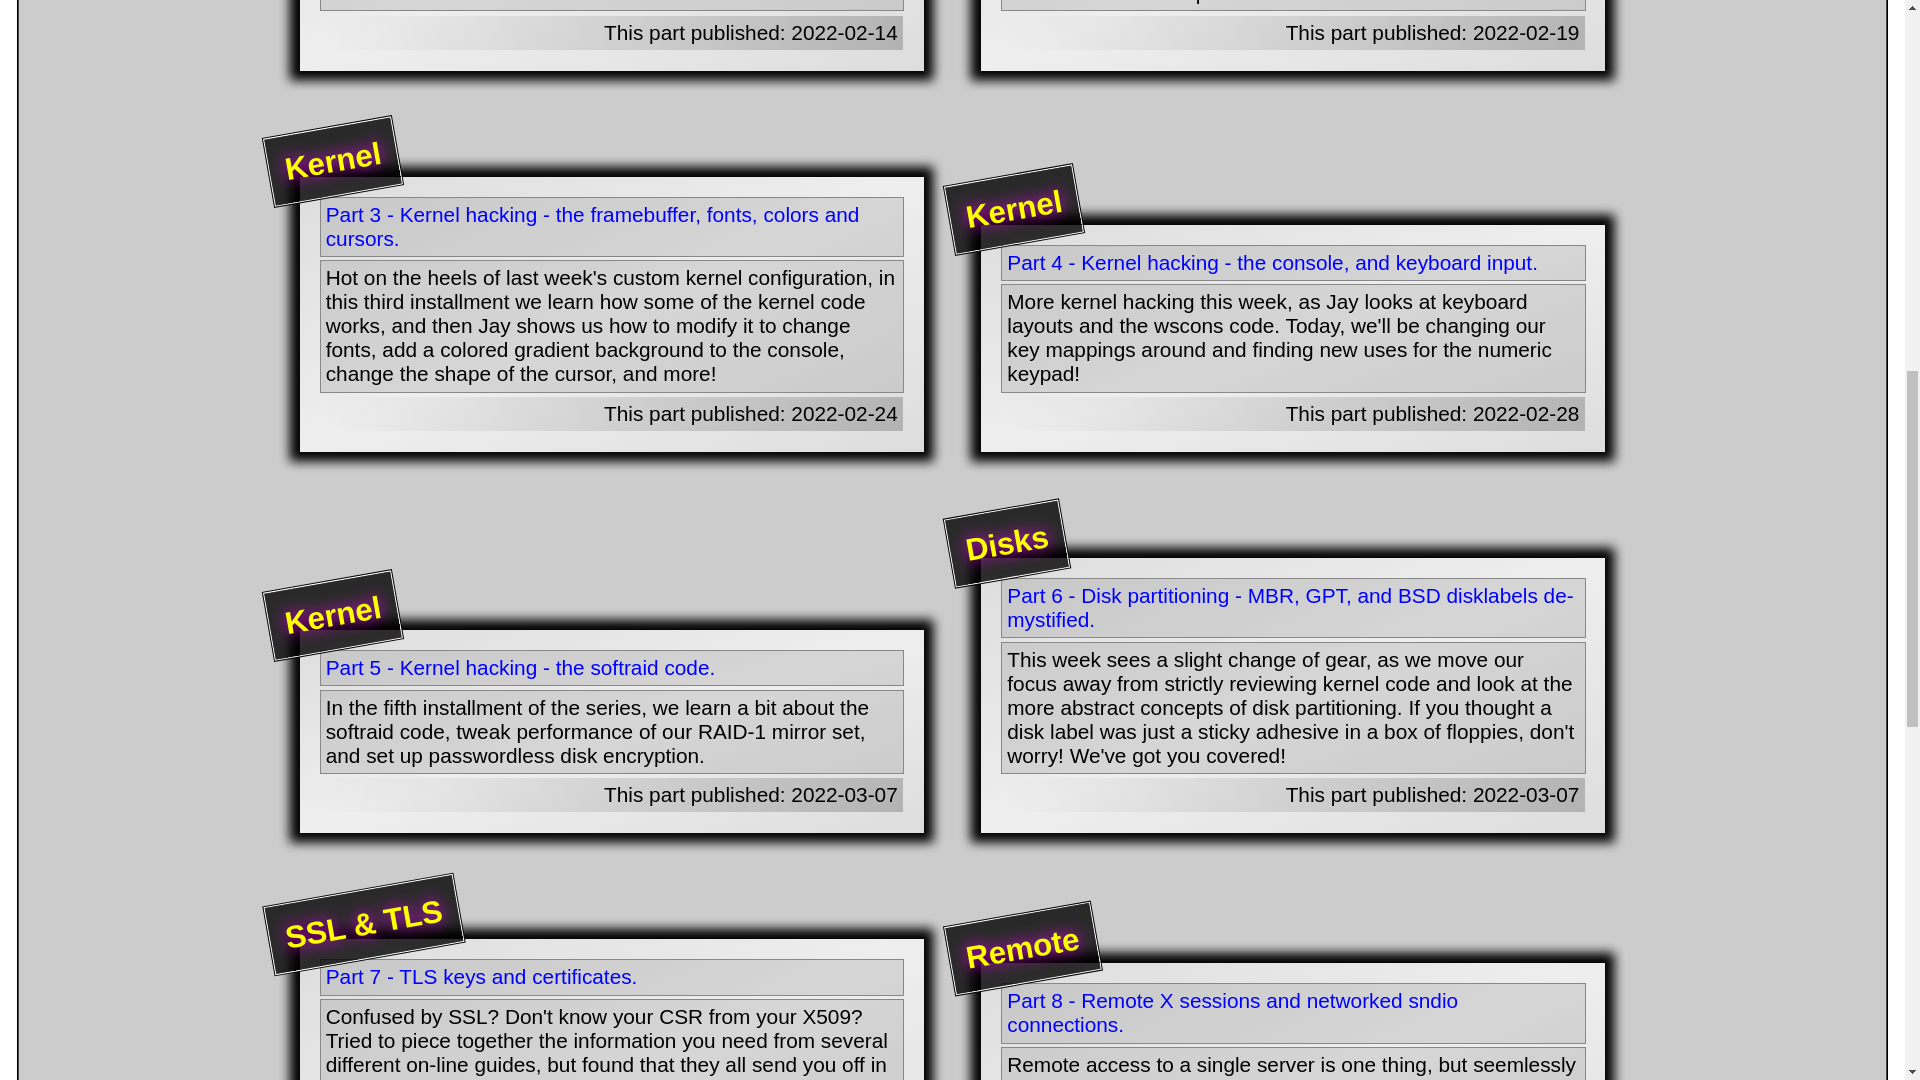 This screenshot has width=1920, height=1080. Describe the element at coordinates (1292, 1012) in the screenshot. I see `Part 8 - Remote X sessions and networked sndio connections.` at that location.